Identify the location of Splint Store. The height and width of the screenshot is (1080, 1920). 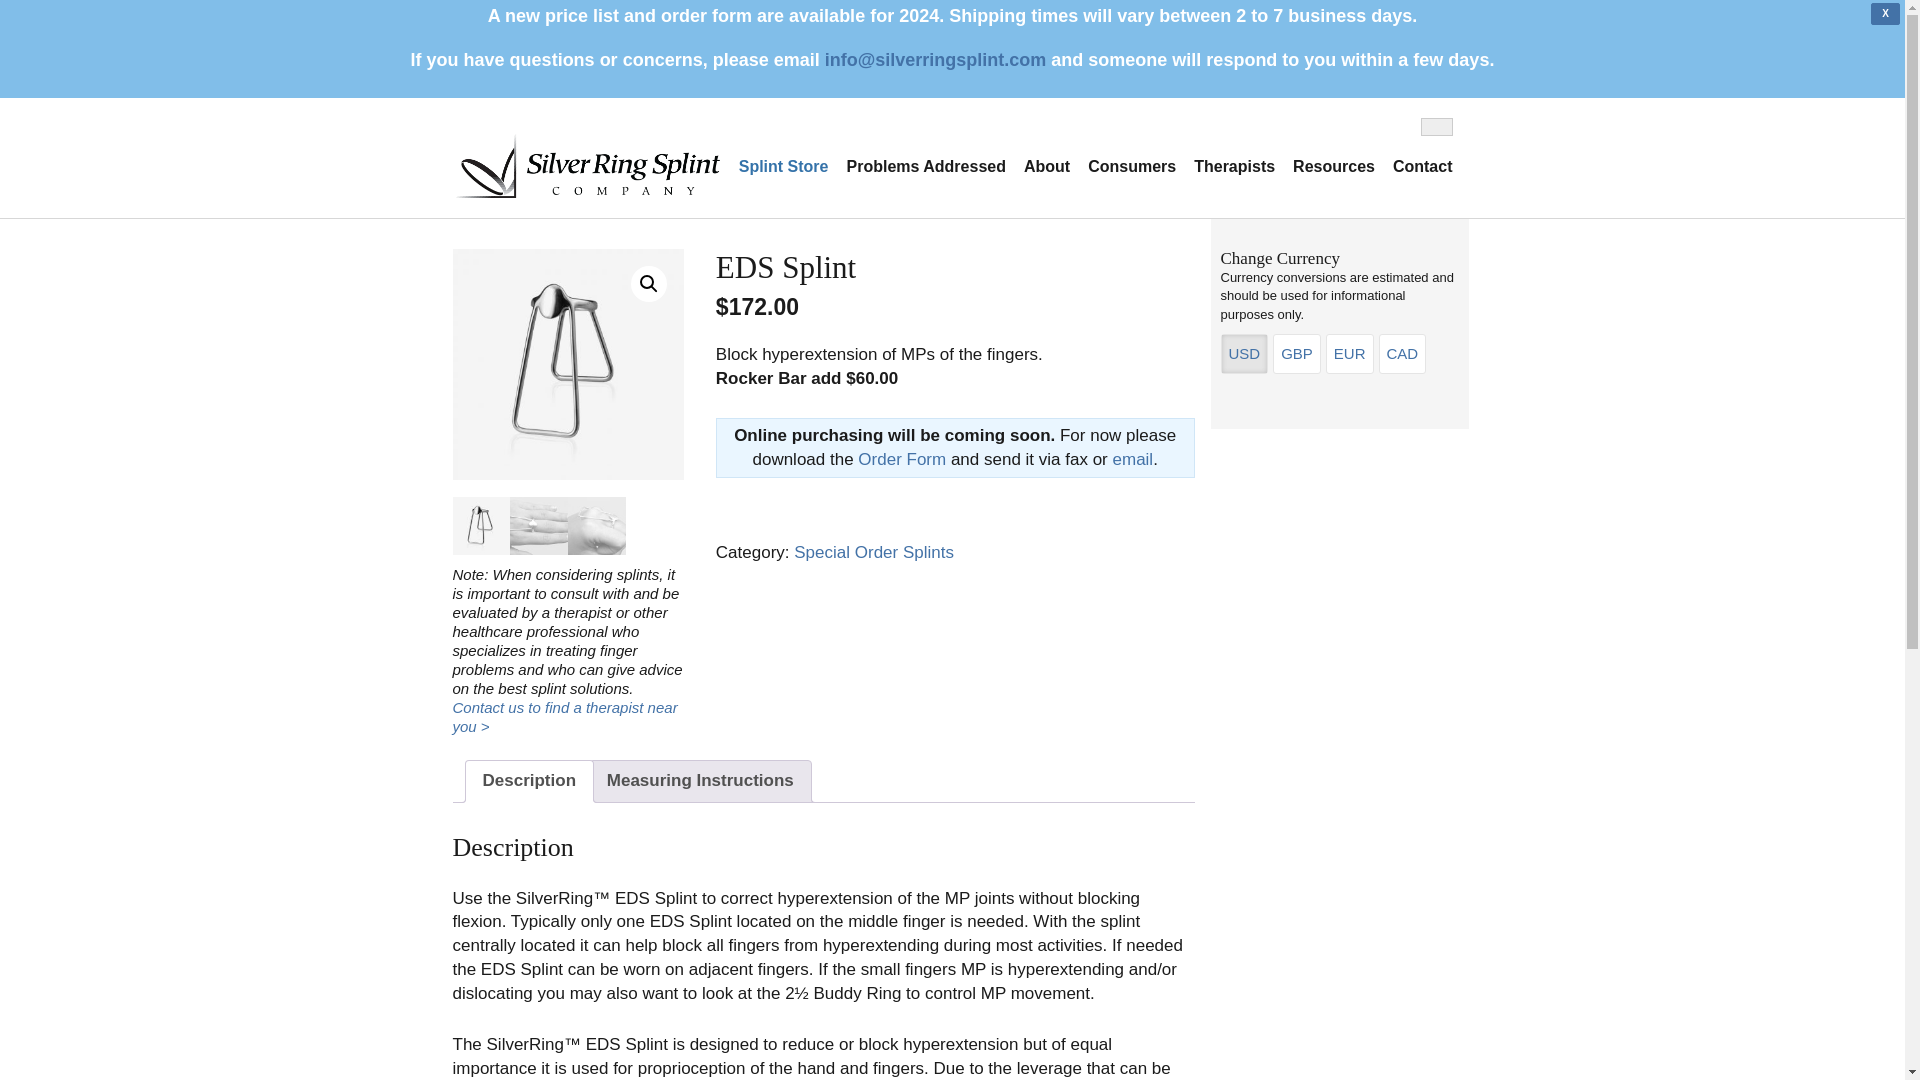
(783, 172).